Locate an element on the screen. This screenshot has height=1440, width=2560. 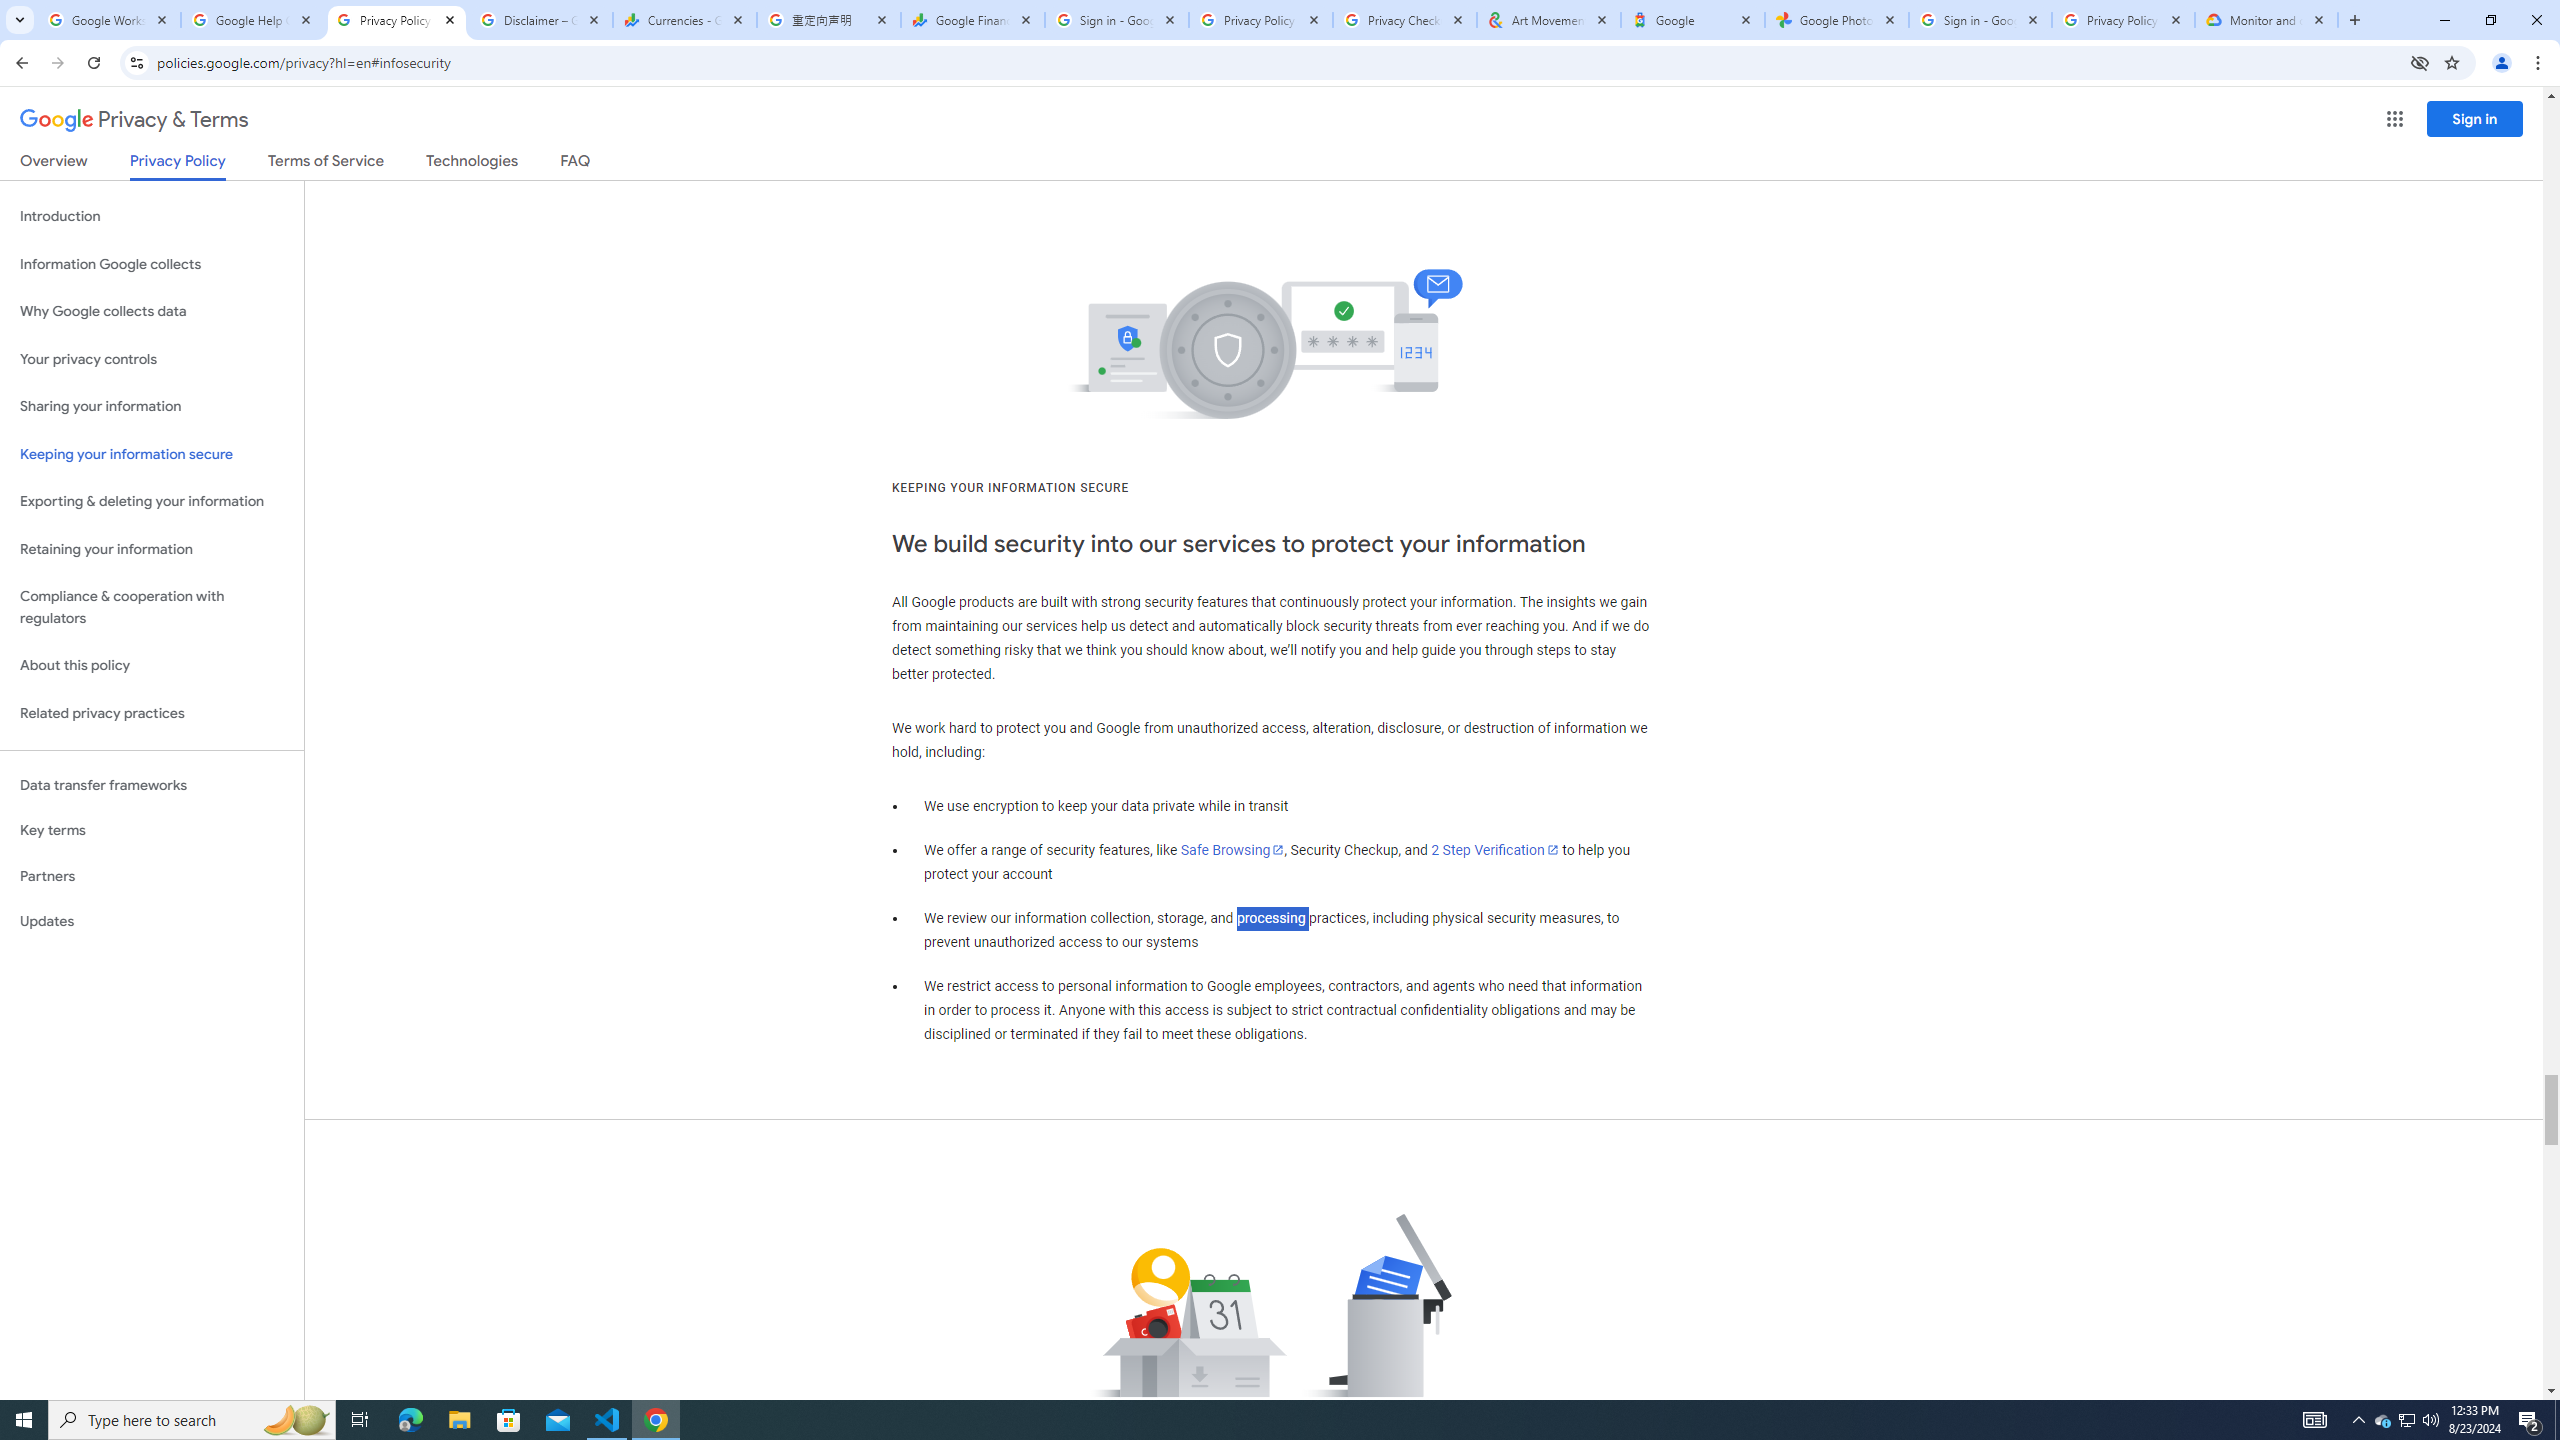
Google is located at coordinates (1693, 20).